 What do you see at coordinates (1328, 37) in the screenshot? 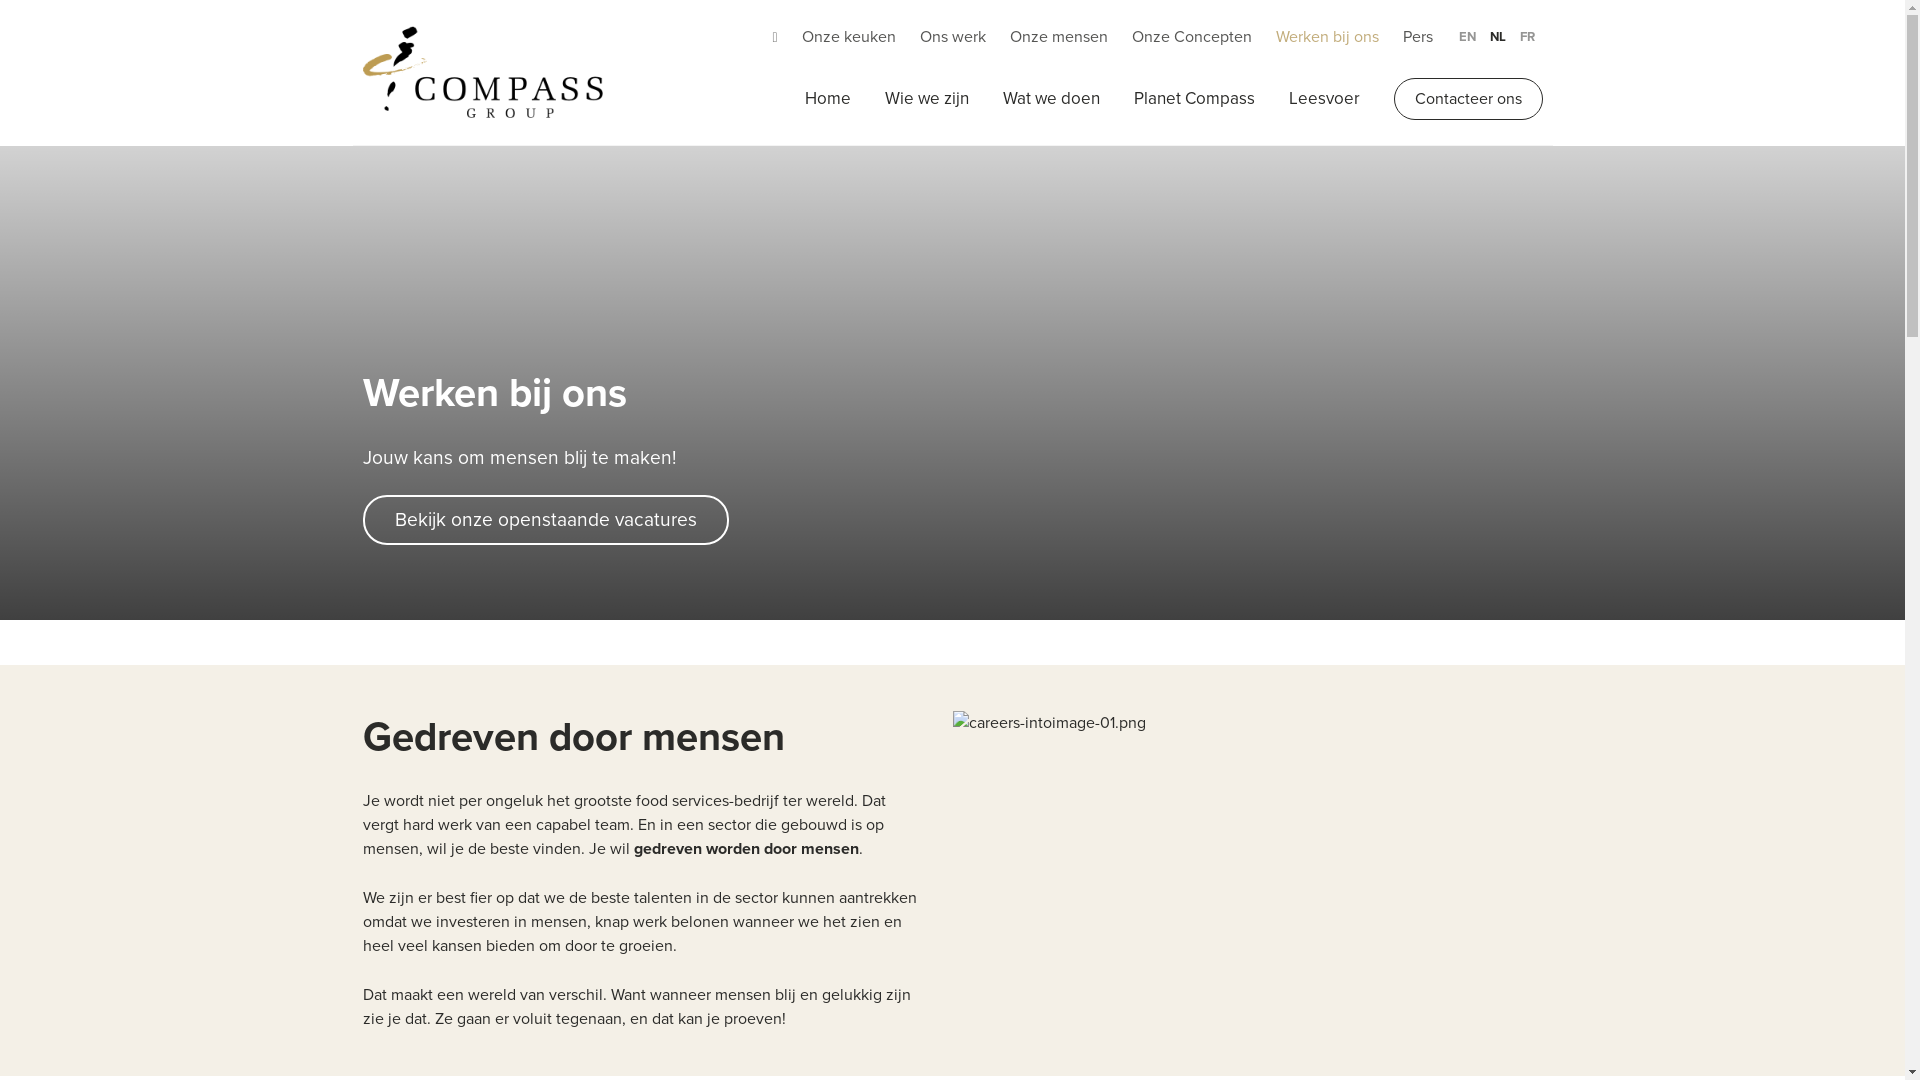
I see `Werken bij ons` at bounding box center [1328, 37].